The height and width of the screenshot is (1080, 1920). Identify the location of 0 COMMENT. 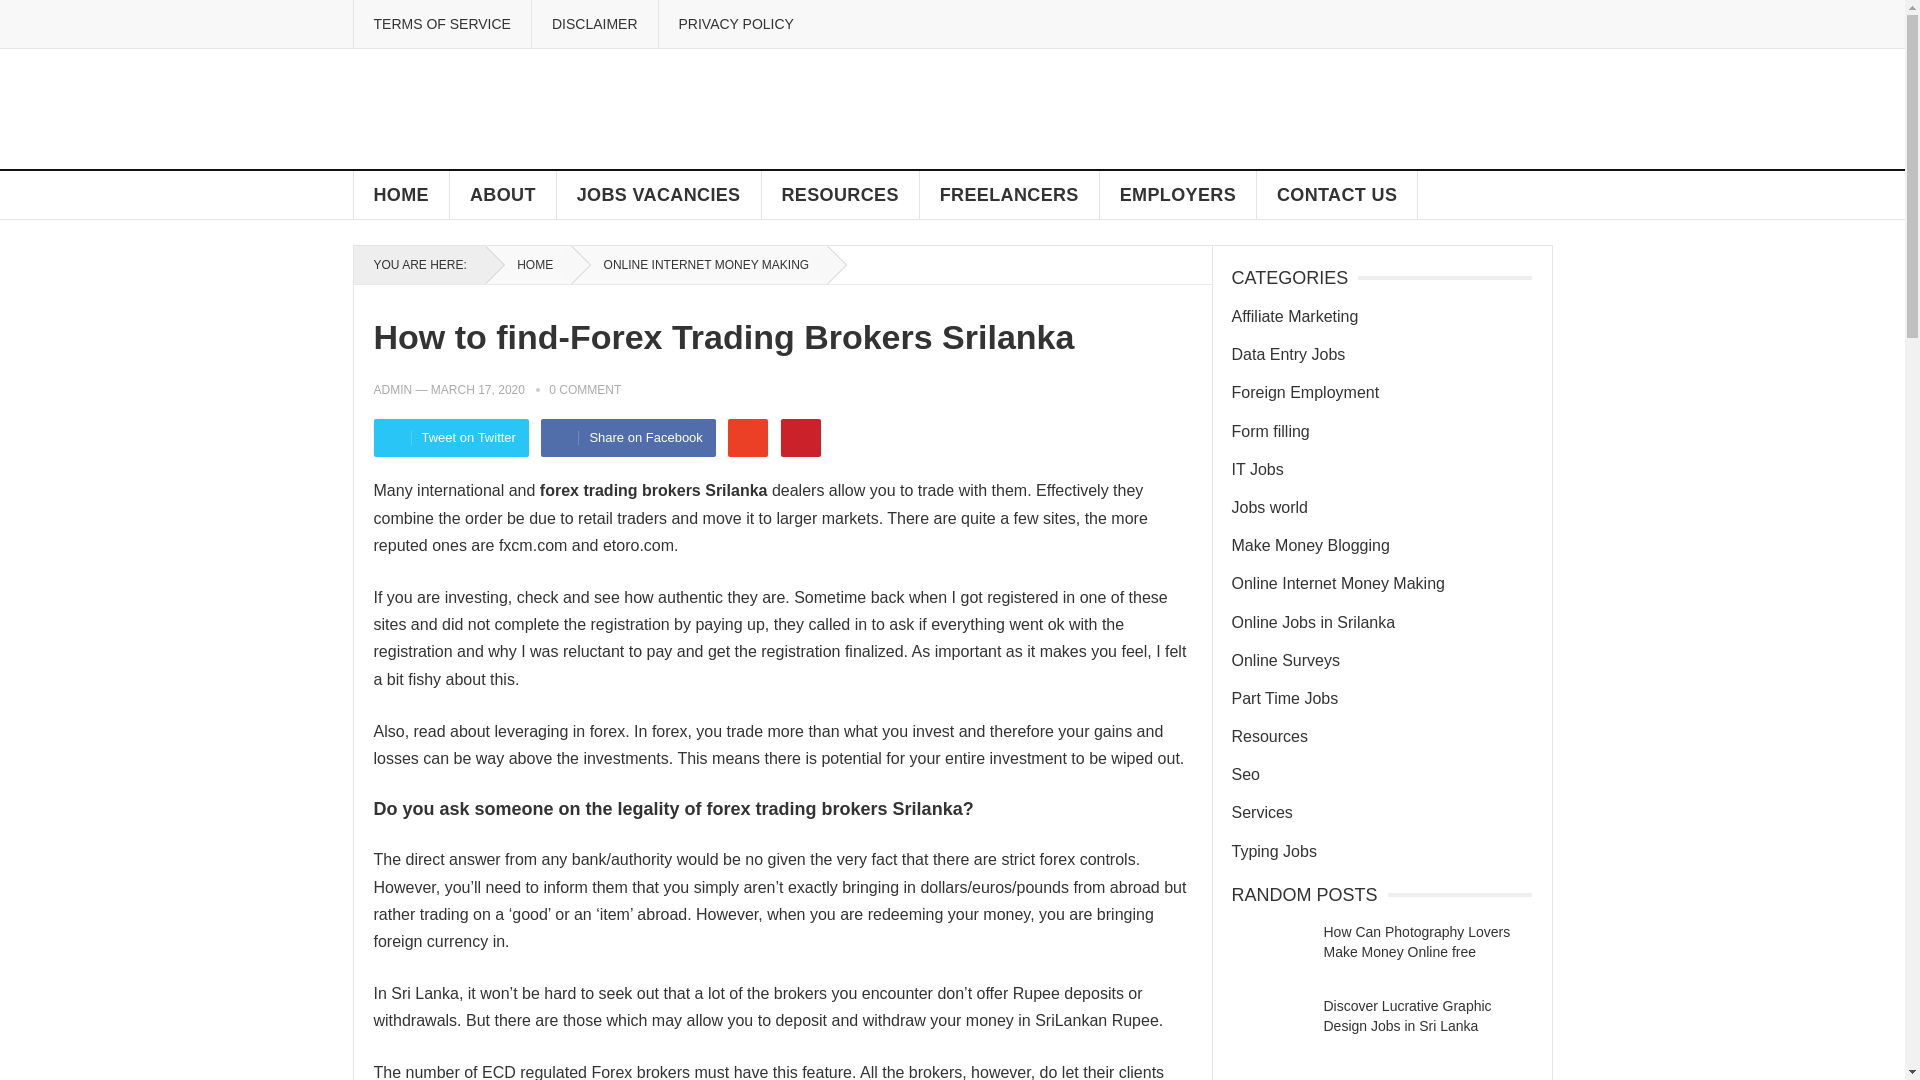
(584, 390).